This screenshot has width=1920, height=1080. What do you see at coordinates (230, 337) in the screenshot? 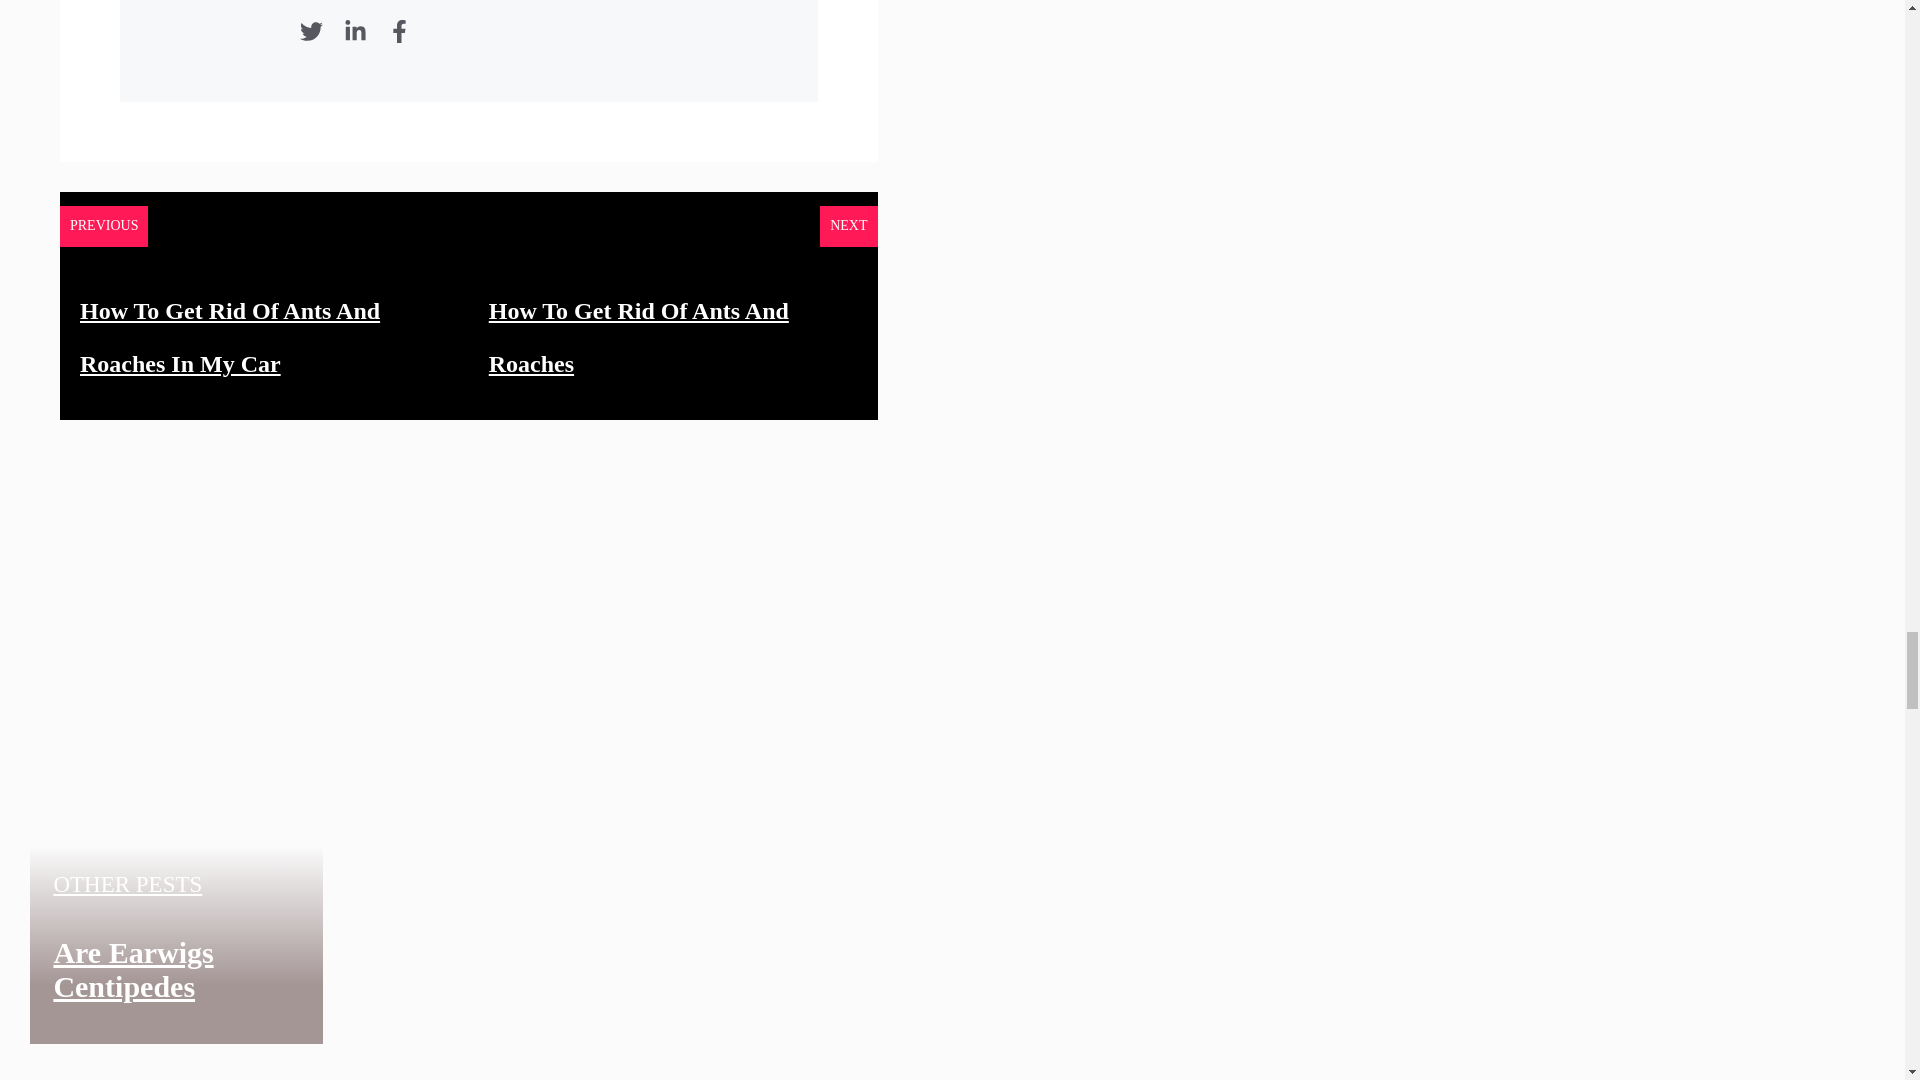
I see `How To Get Rid Of Ants And Roaches In My Car` at bounding box center [230, 337].